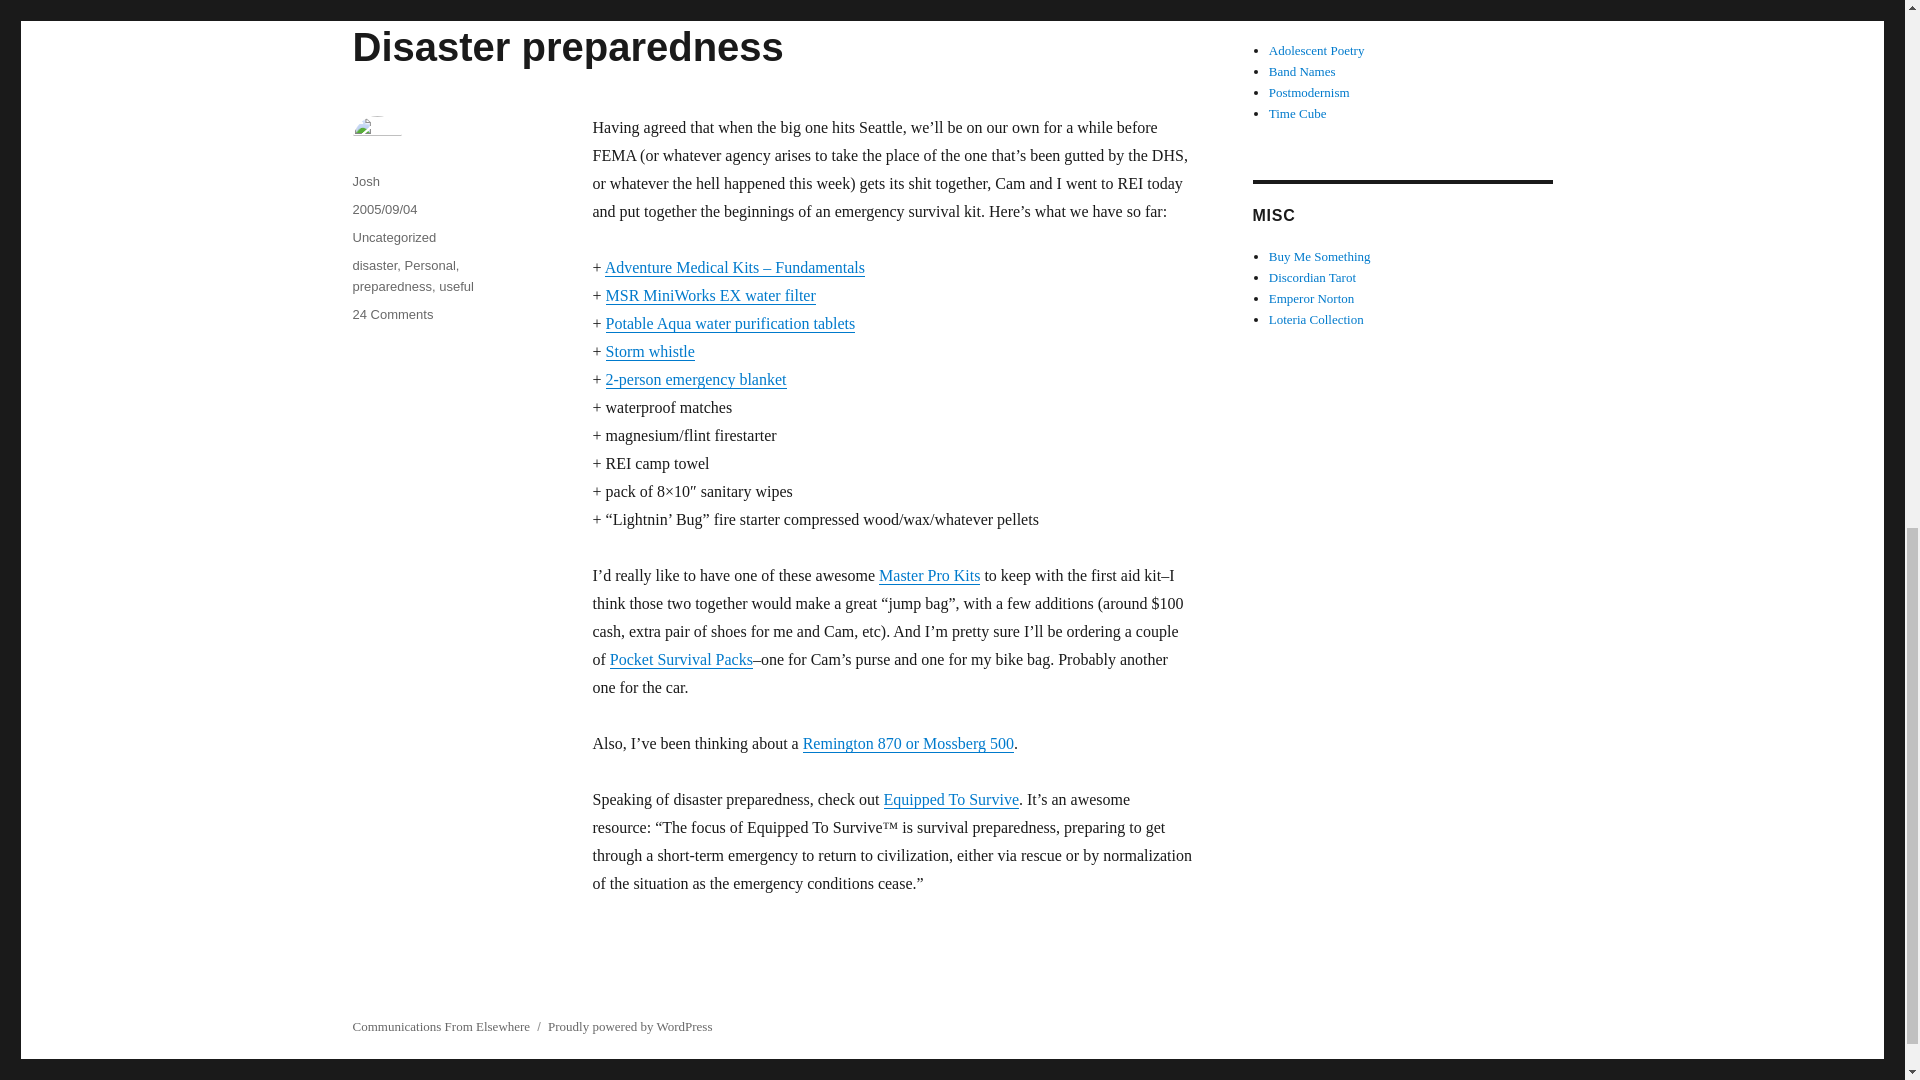 This screenshot has width=1920, height=1080. I want to click on Remington 870 or Mossberg 500, so click(696, 379).